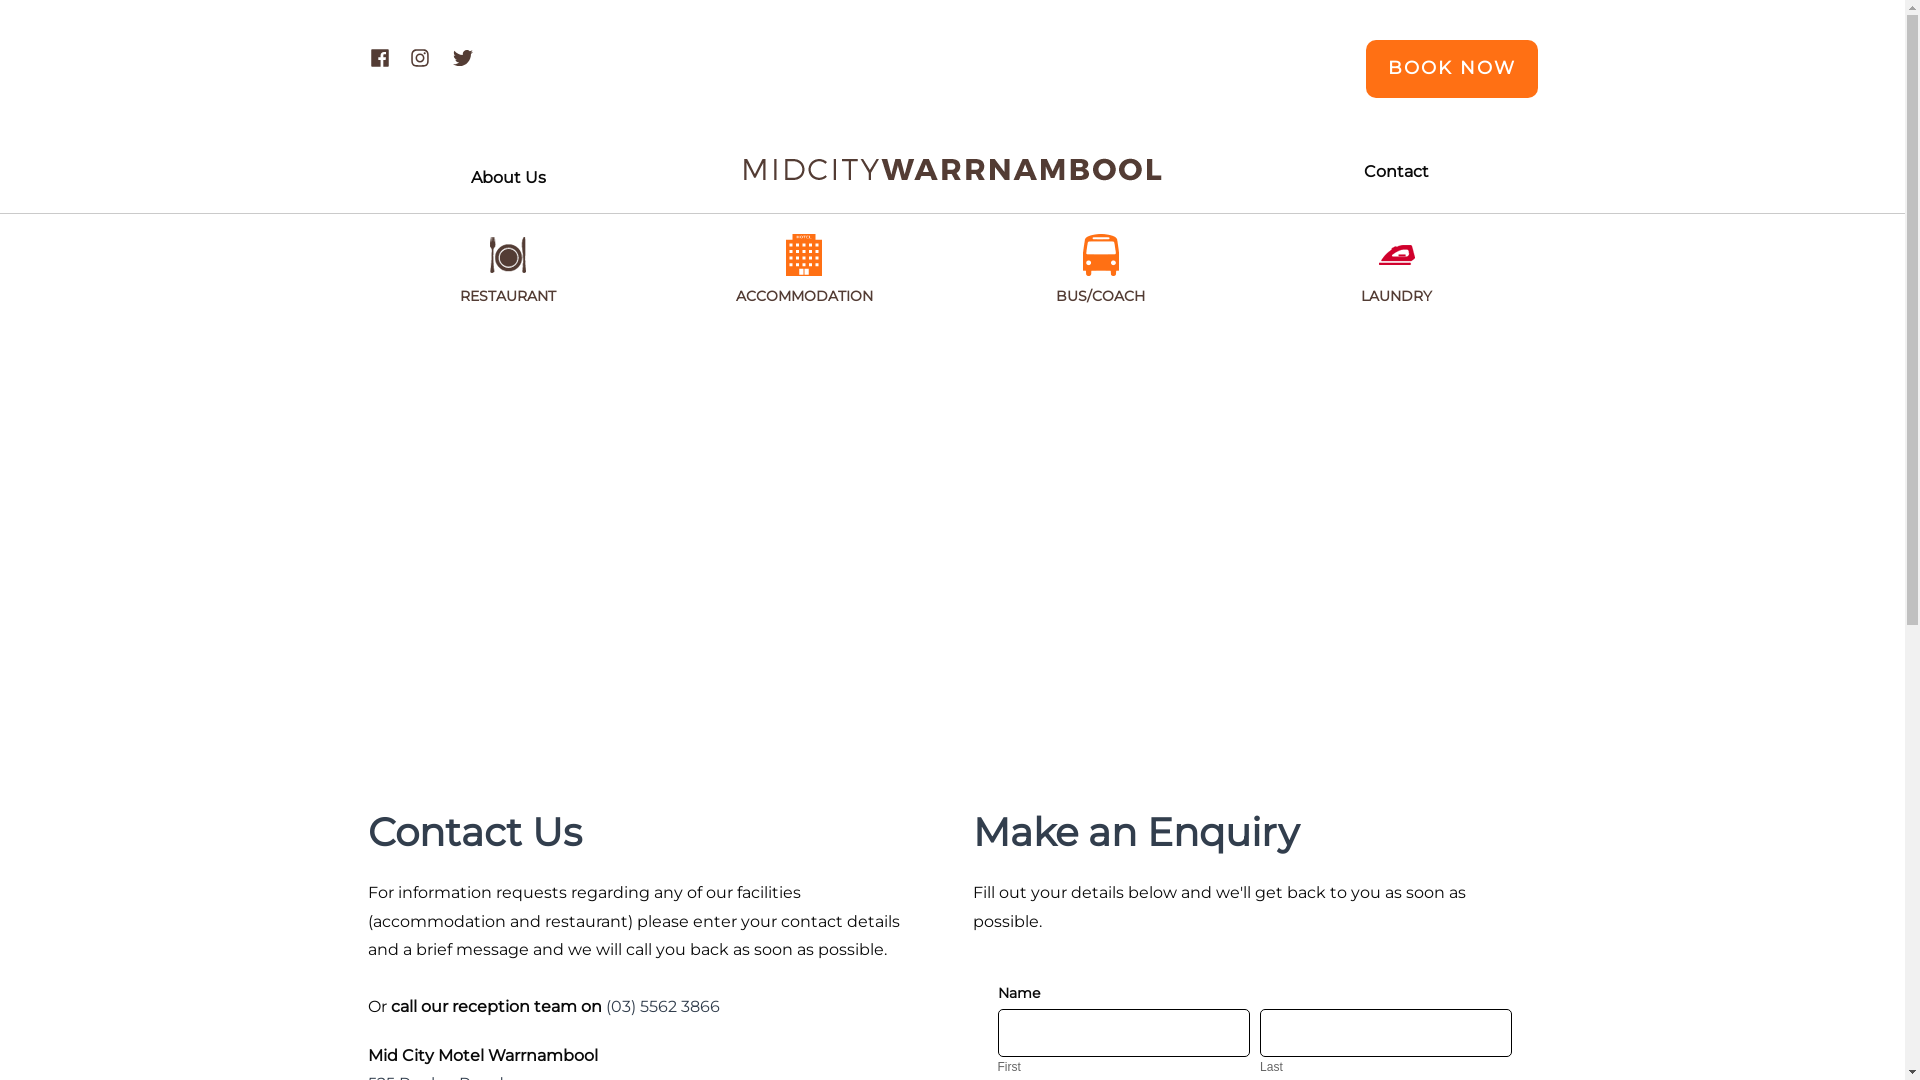  Describe the element at coordinates (804, 255) in the screenshot. I see `menu-icon-aacom[1]` at that location.